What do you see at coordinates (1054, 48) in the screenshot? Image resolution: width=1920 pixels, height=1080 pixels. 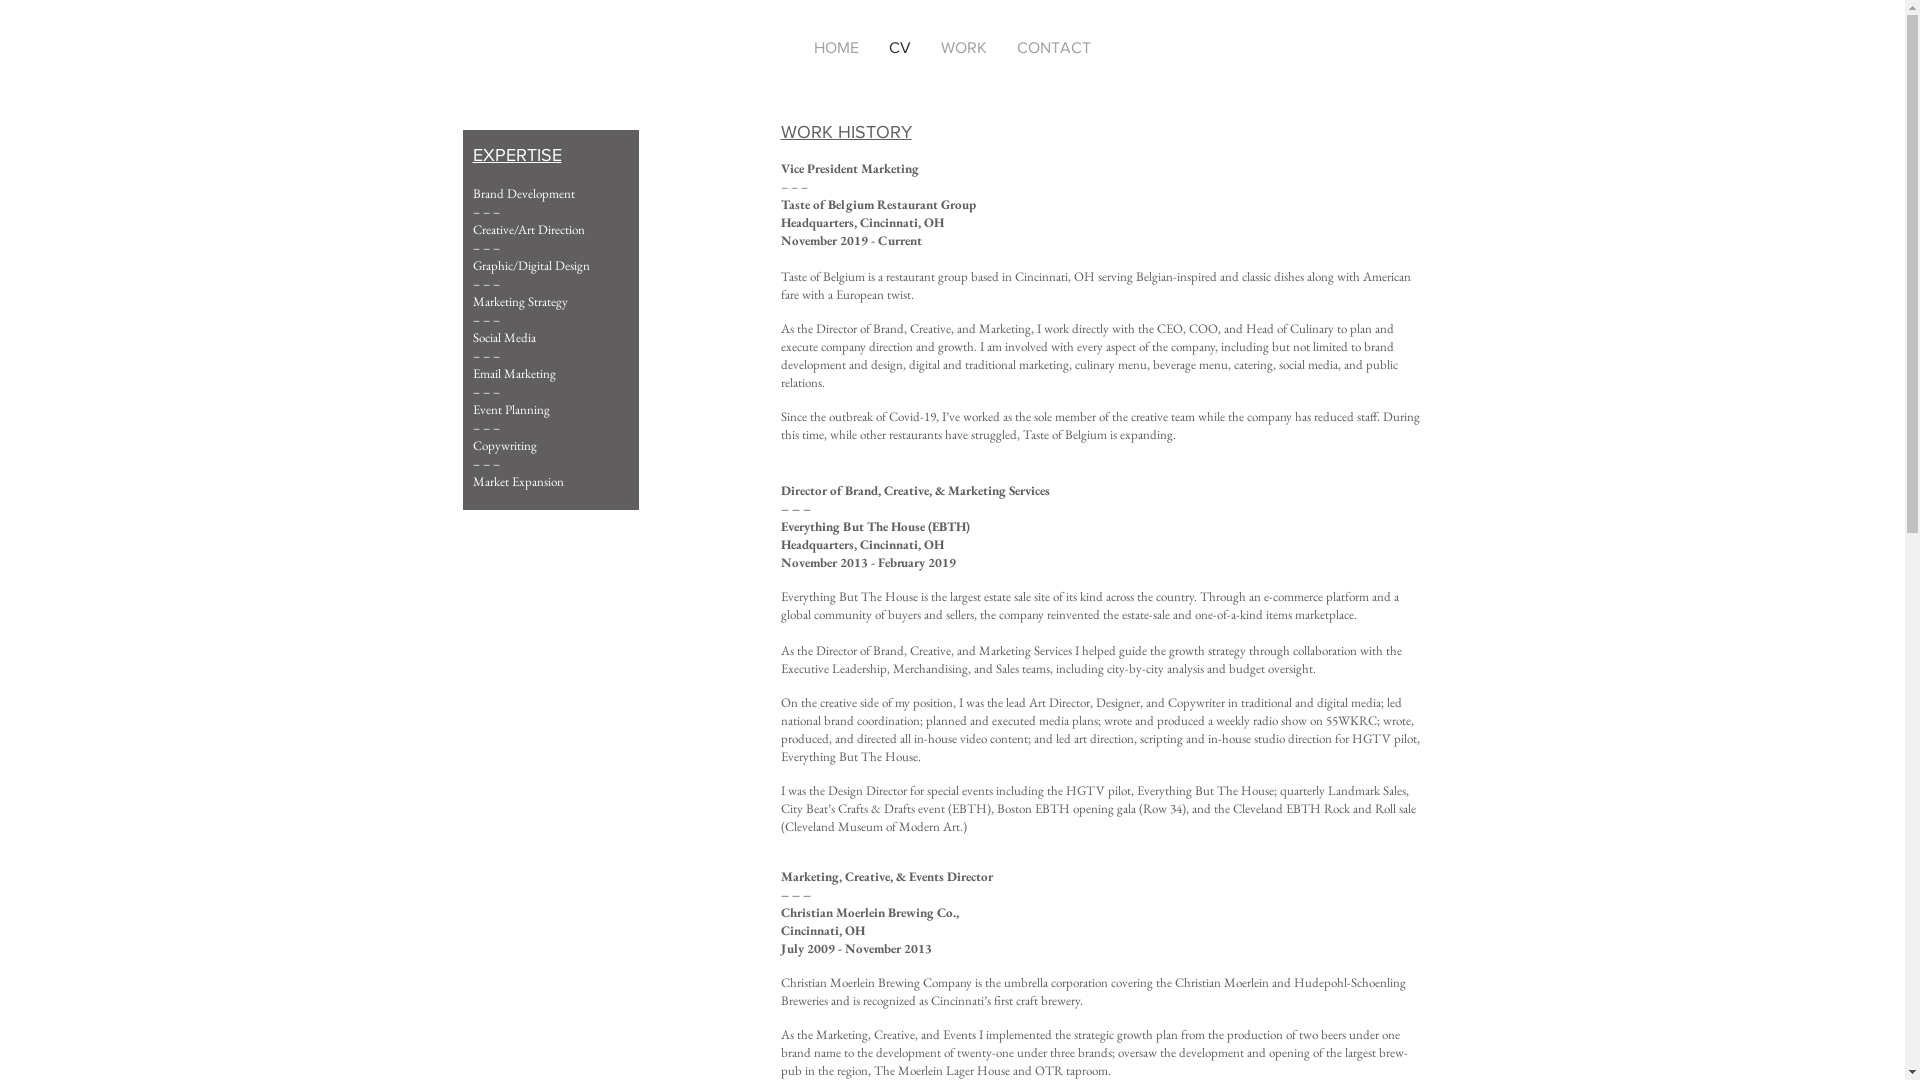 I see `CONTACT` at bounding box center [1054, 48].